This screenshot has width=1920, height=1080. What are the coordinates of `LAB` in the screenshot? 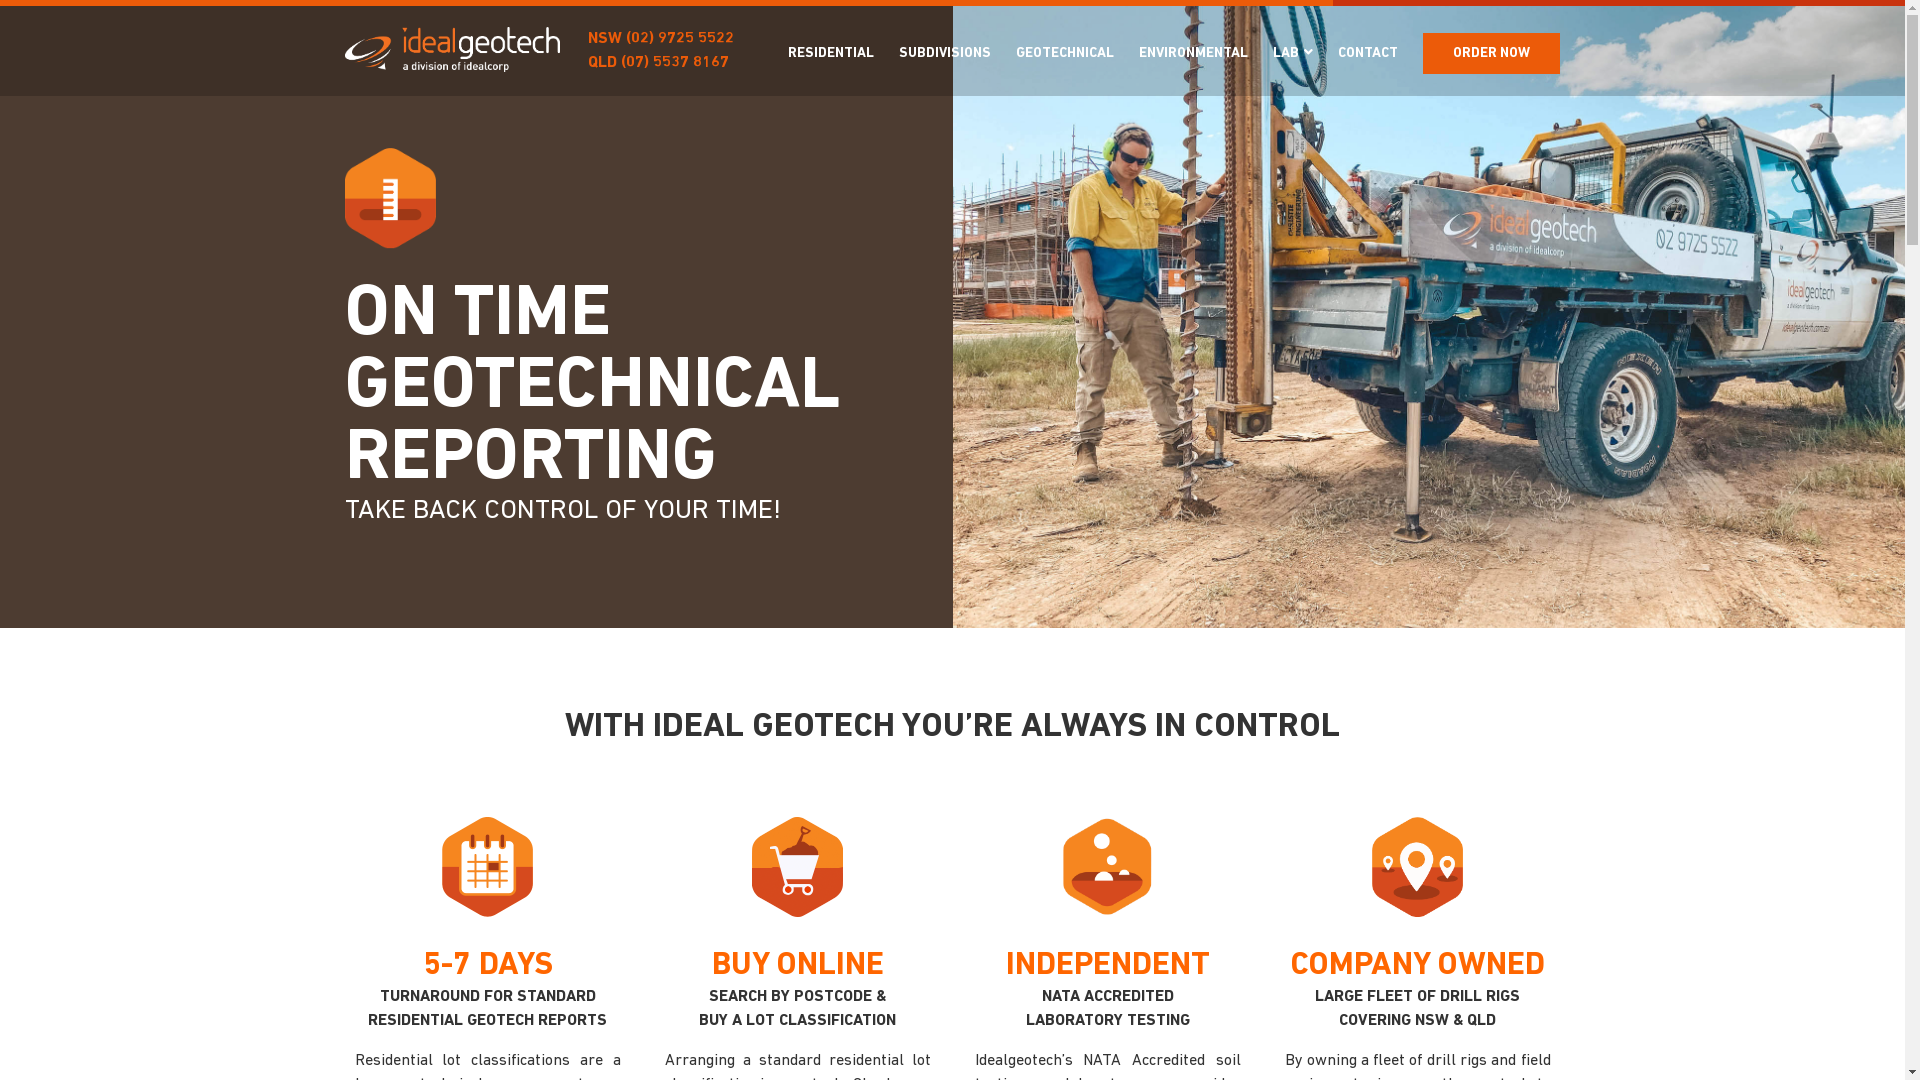 It's located at (1293, 53).